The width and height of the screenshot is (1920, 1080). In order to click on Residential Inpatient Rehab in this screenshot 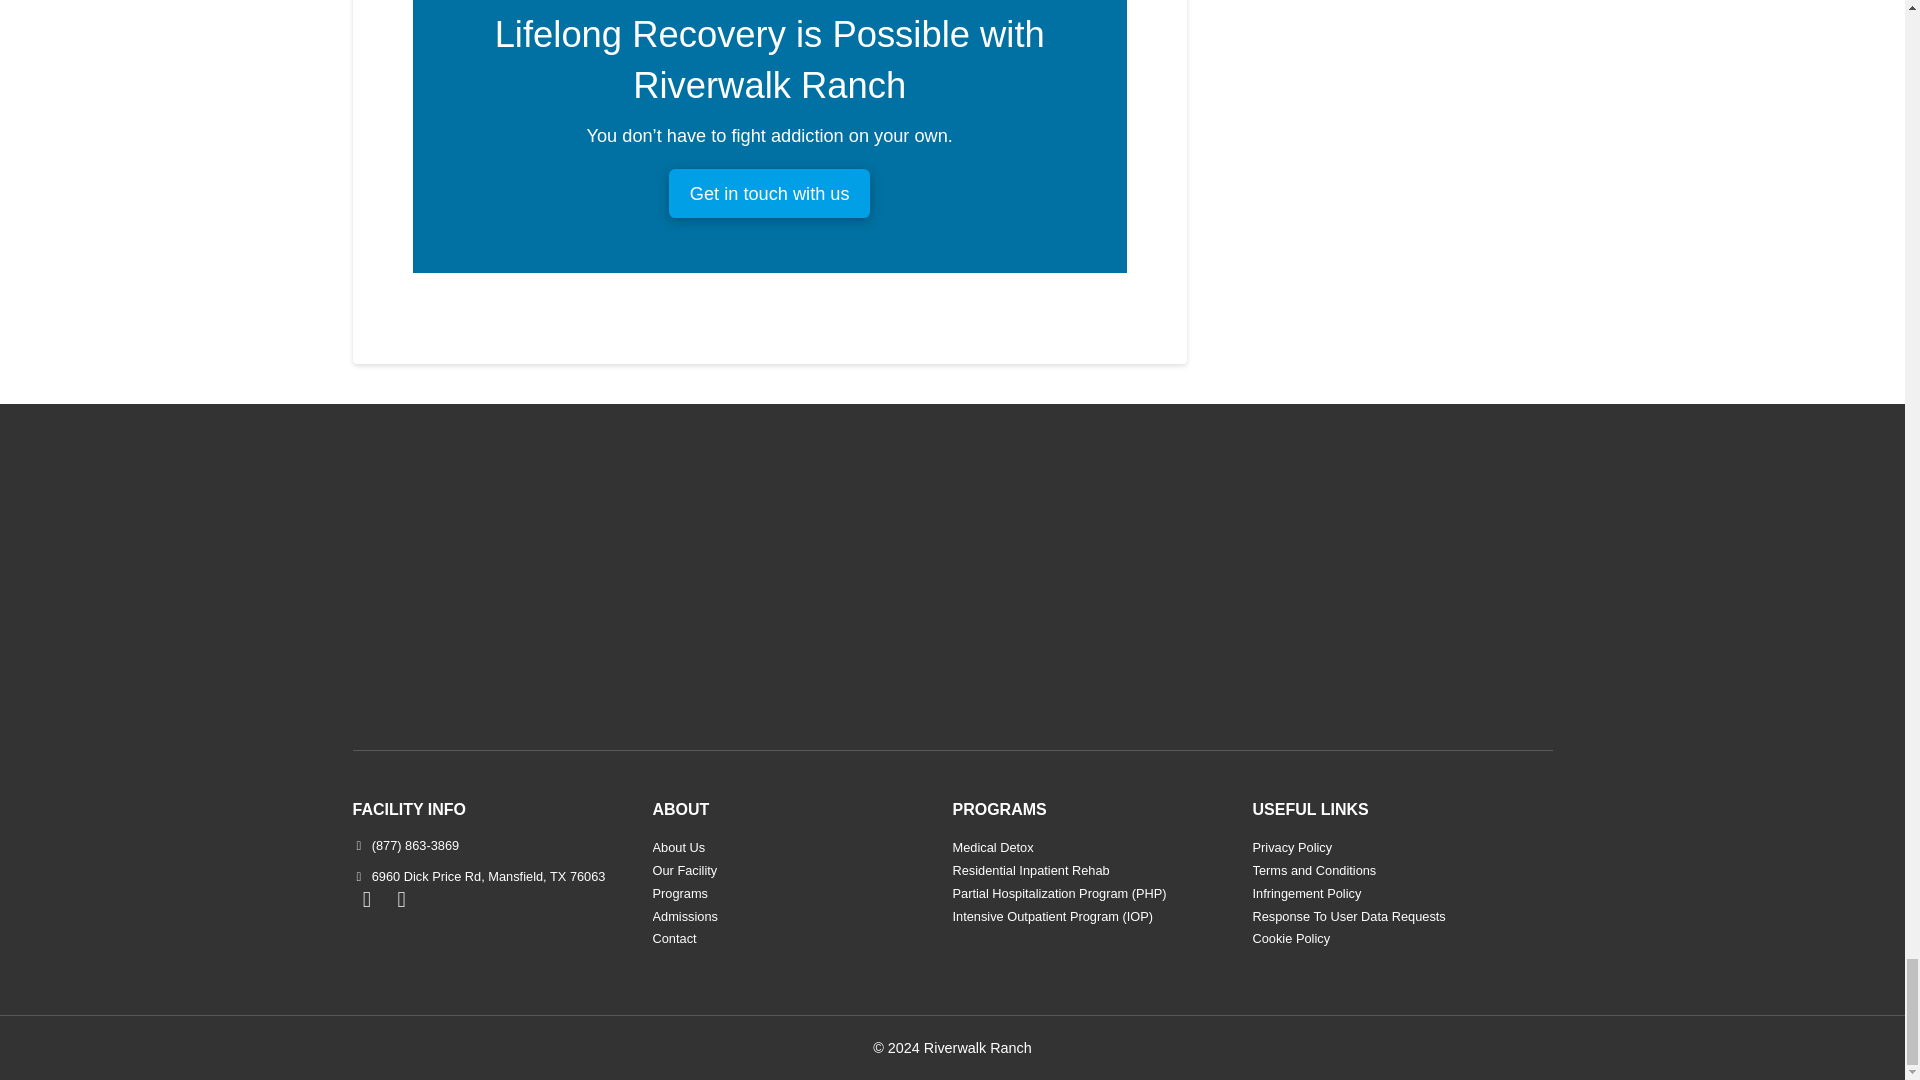, I will do `click(1032, 871)`.